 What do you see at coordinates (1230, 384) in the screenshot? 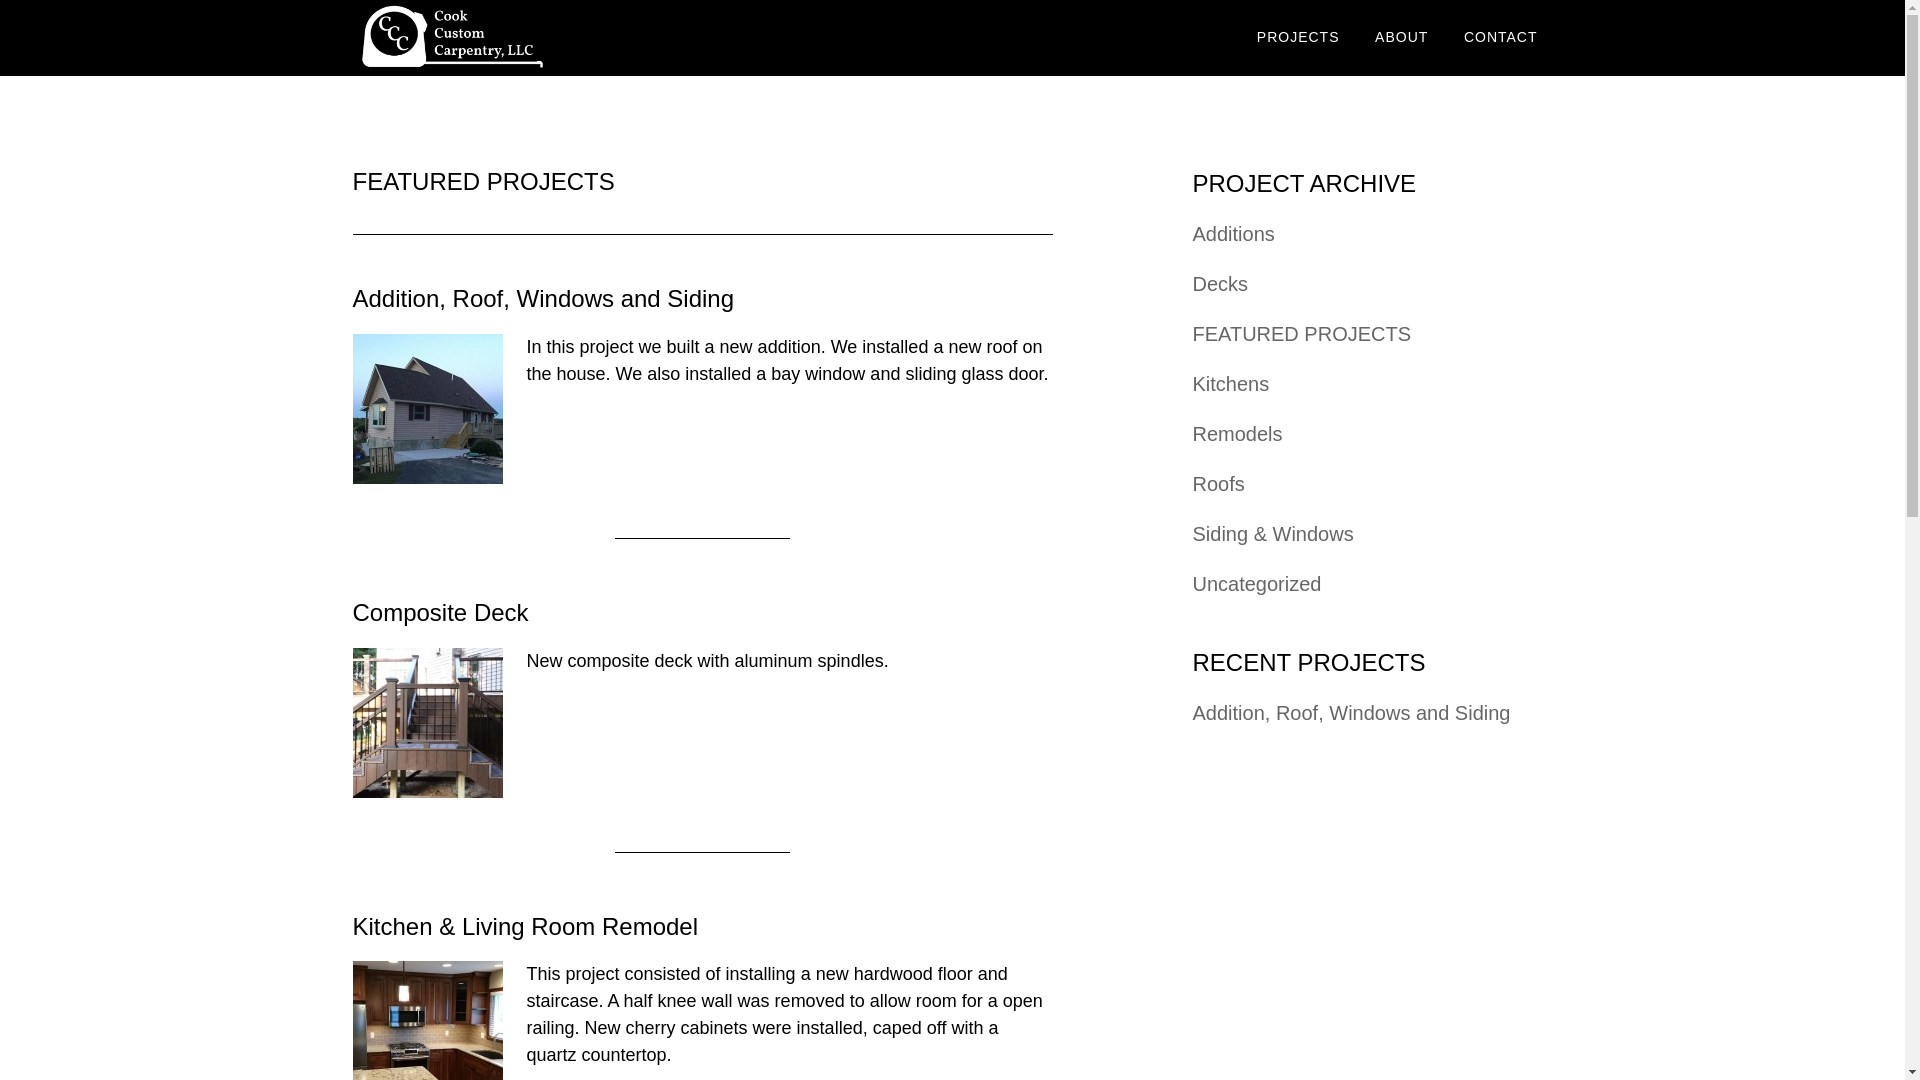
I see `Kitchens` at bounding box center [1230, 384].